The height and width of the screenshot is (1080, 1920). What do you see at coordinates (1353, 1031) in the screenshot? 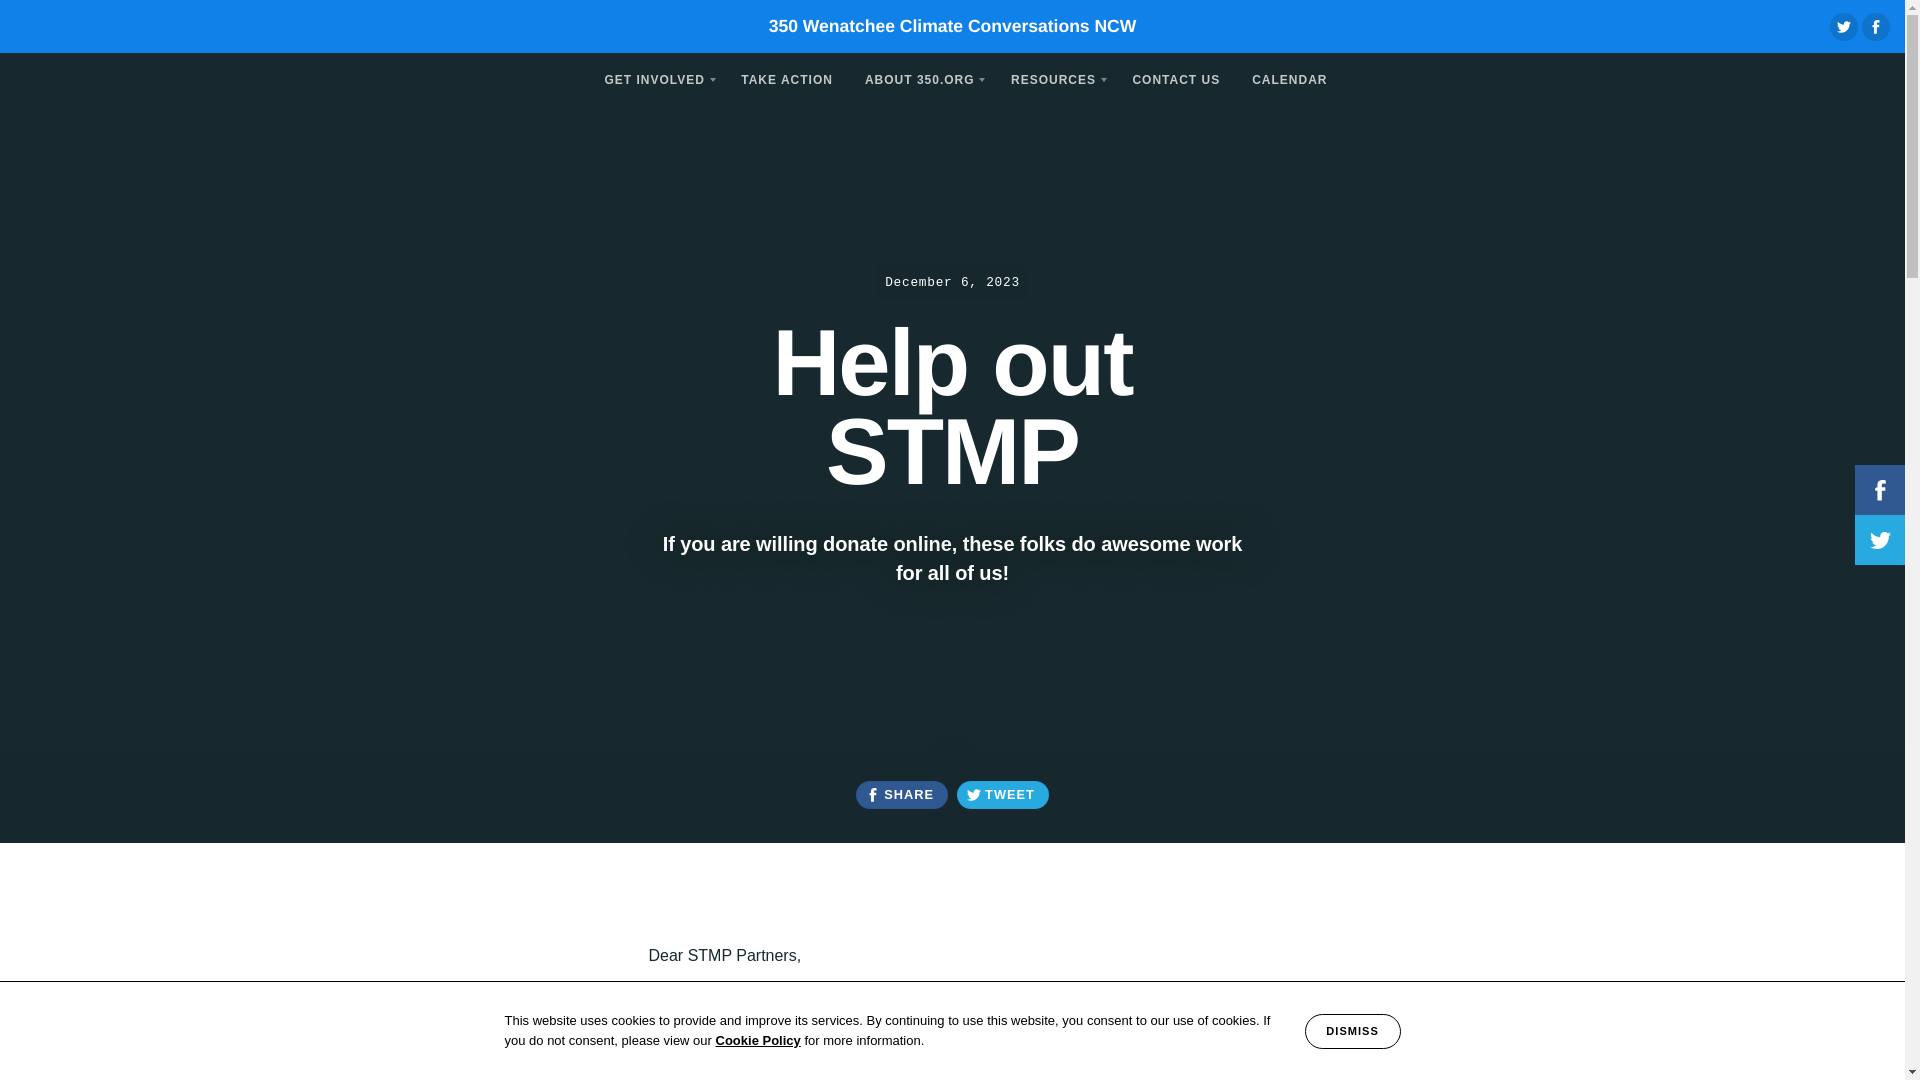
I see `DISMISS` at bounding box center [1353, 1031].